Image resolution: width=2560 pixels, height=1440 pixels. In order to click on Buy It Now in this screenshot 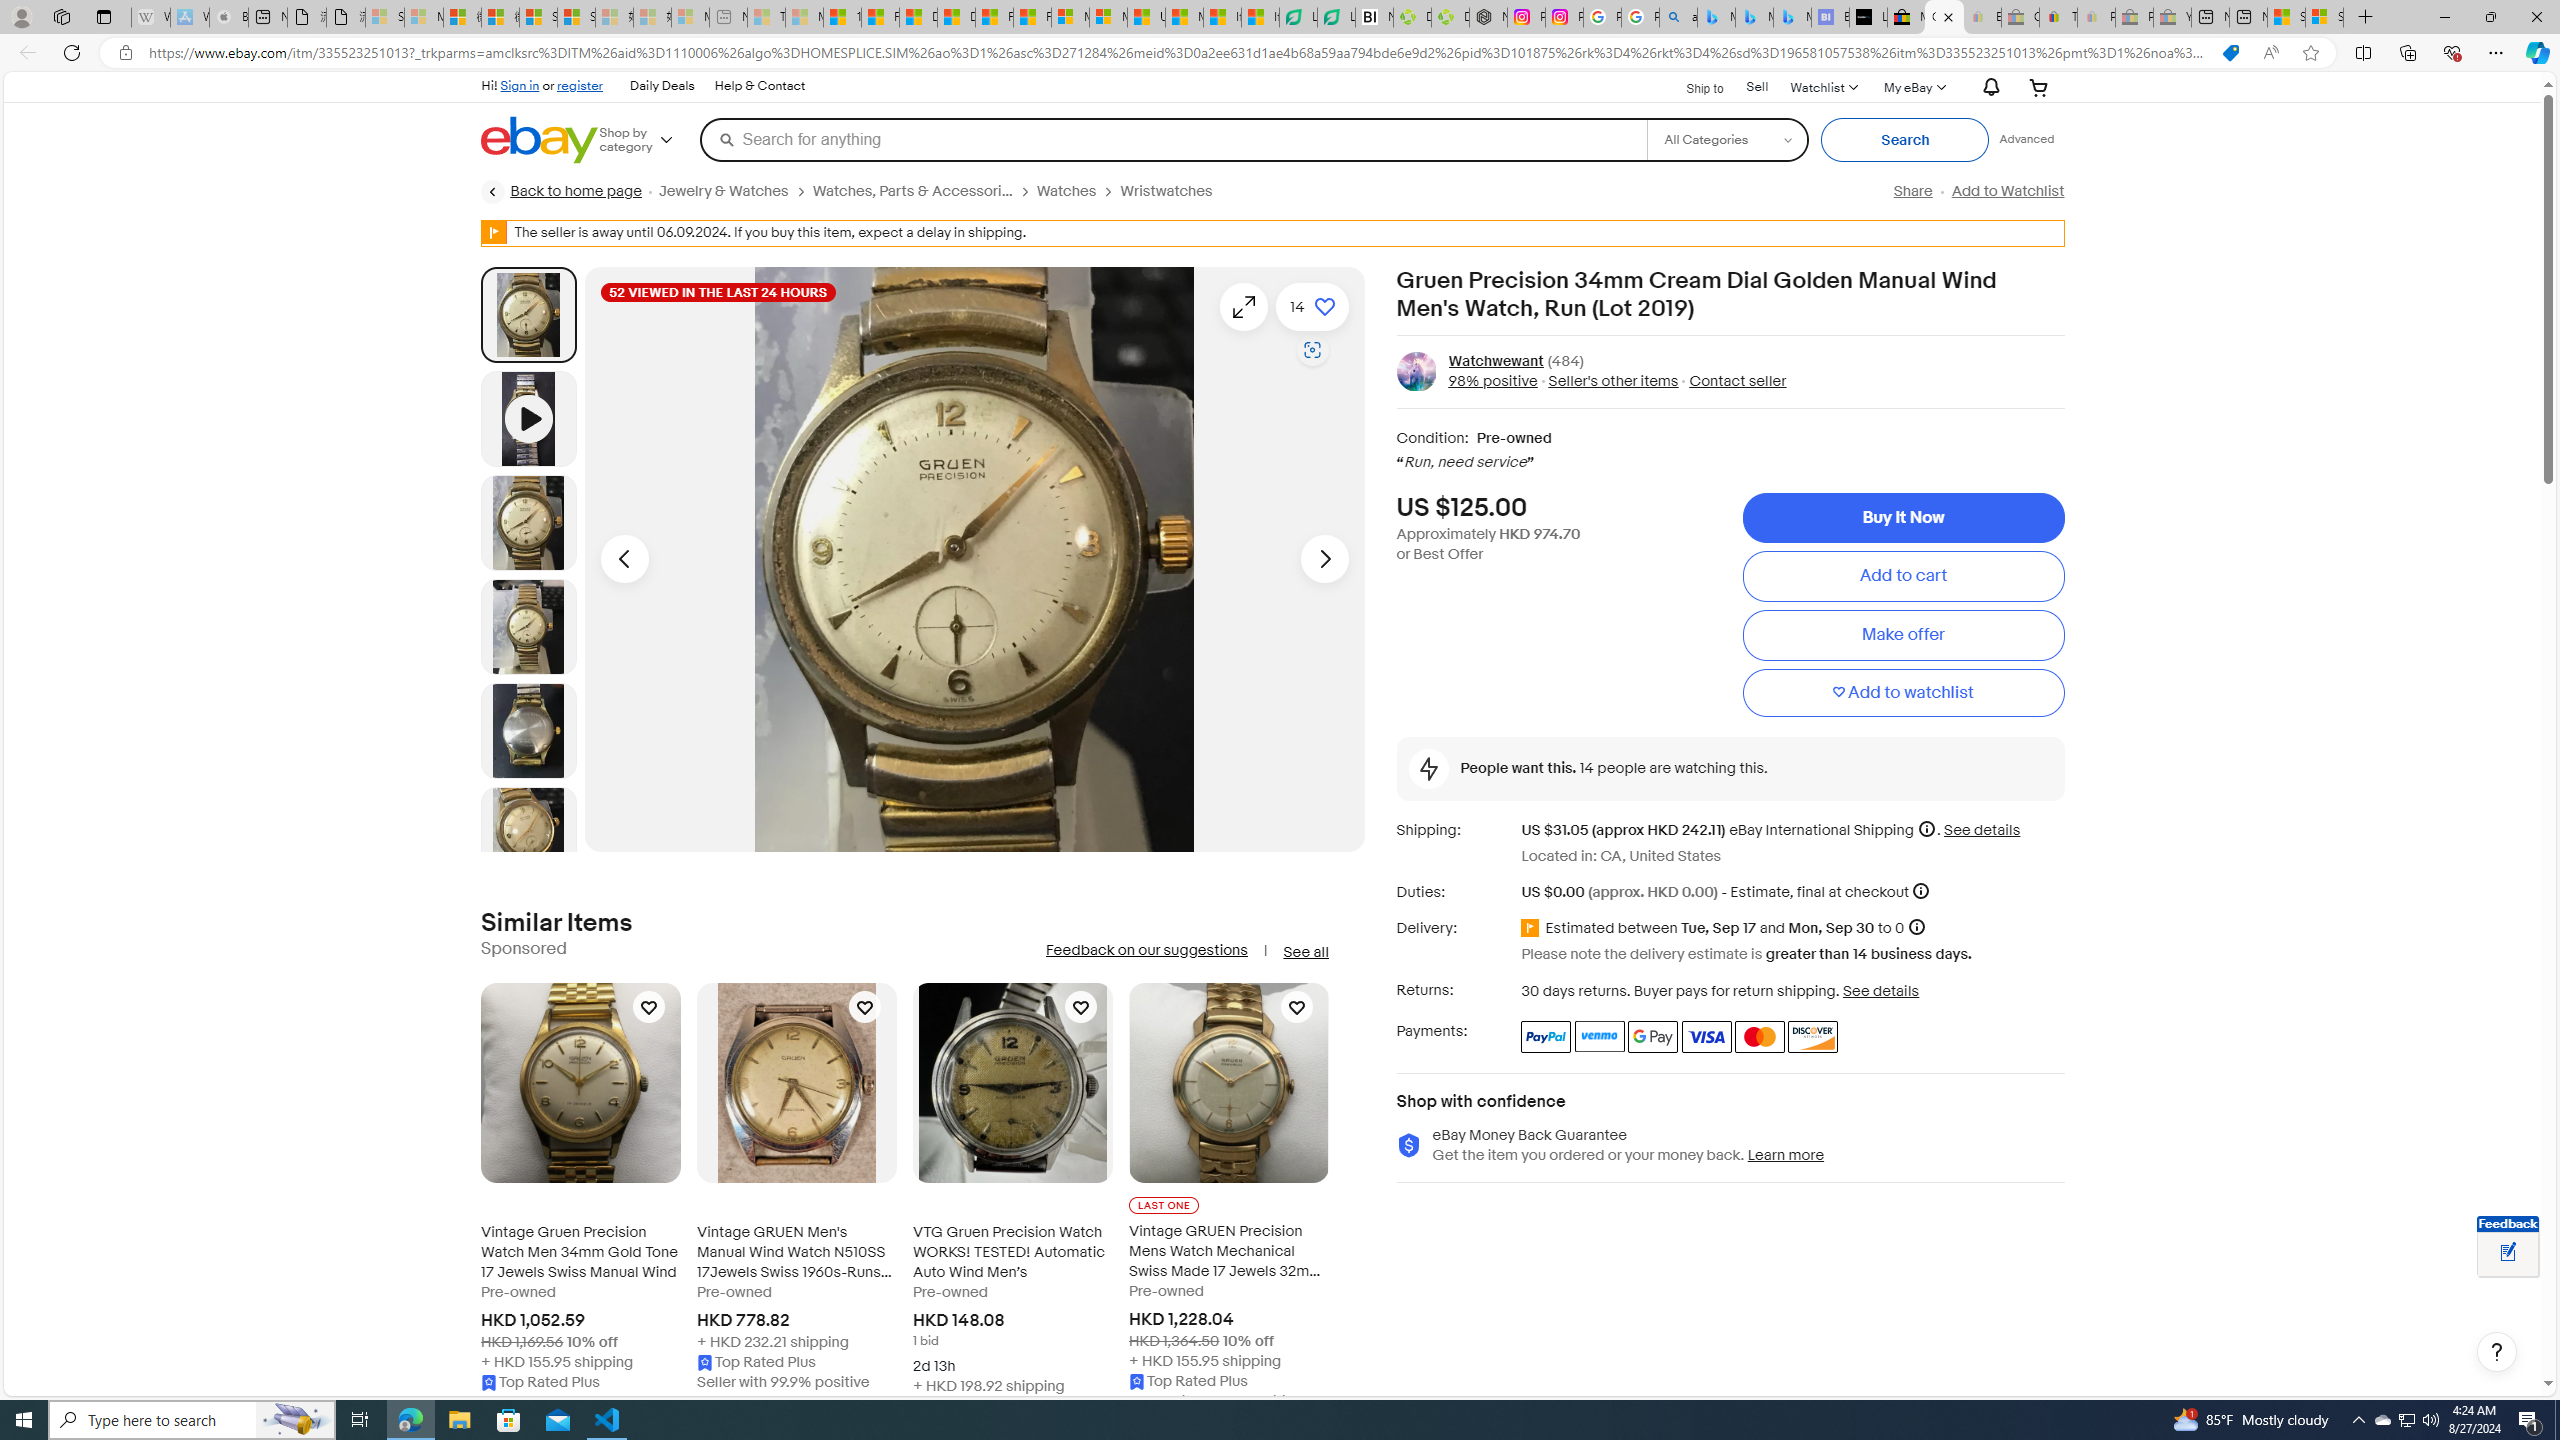, I will do `click(1902, 518)`.